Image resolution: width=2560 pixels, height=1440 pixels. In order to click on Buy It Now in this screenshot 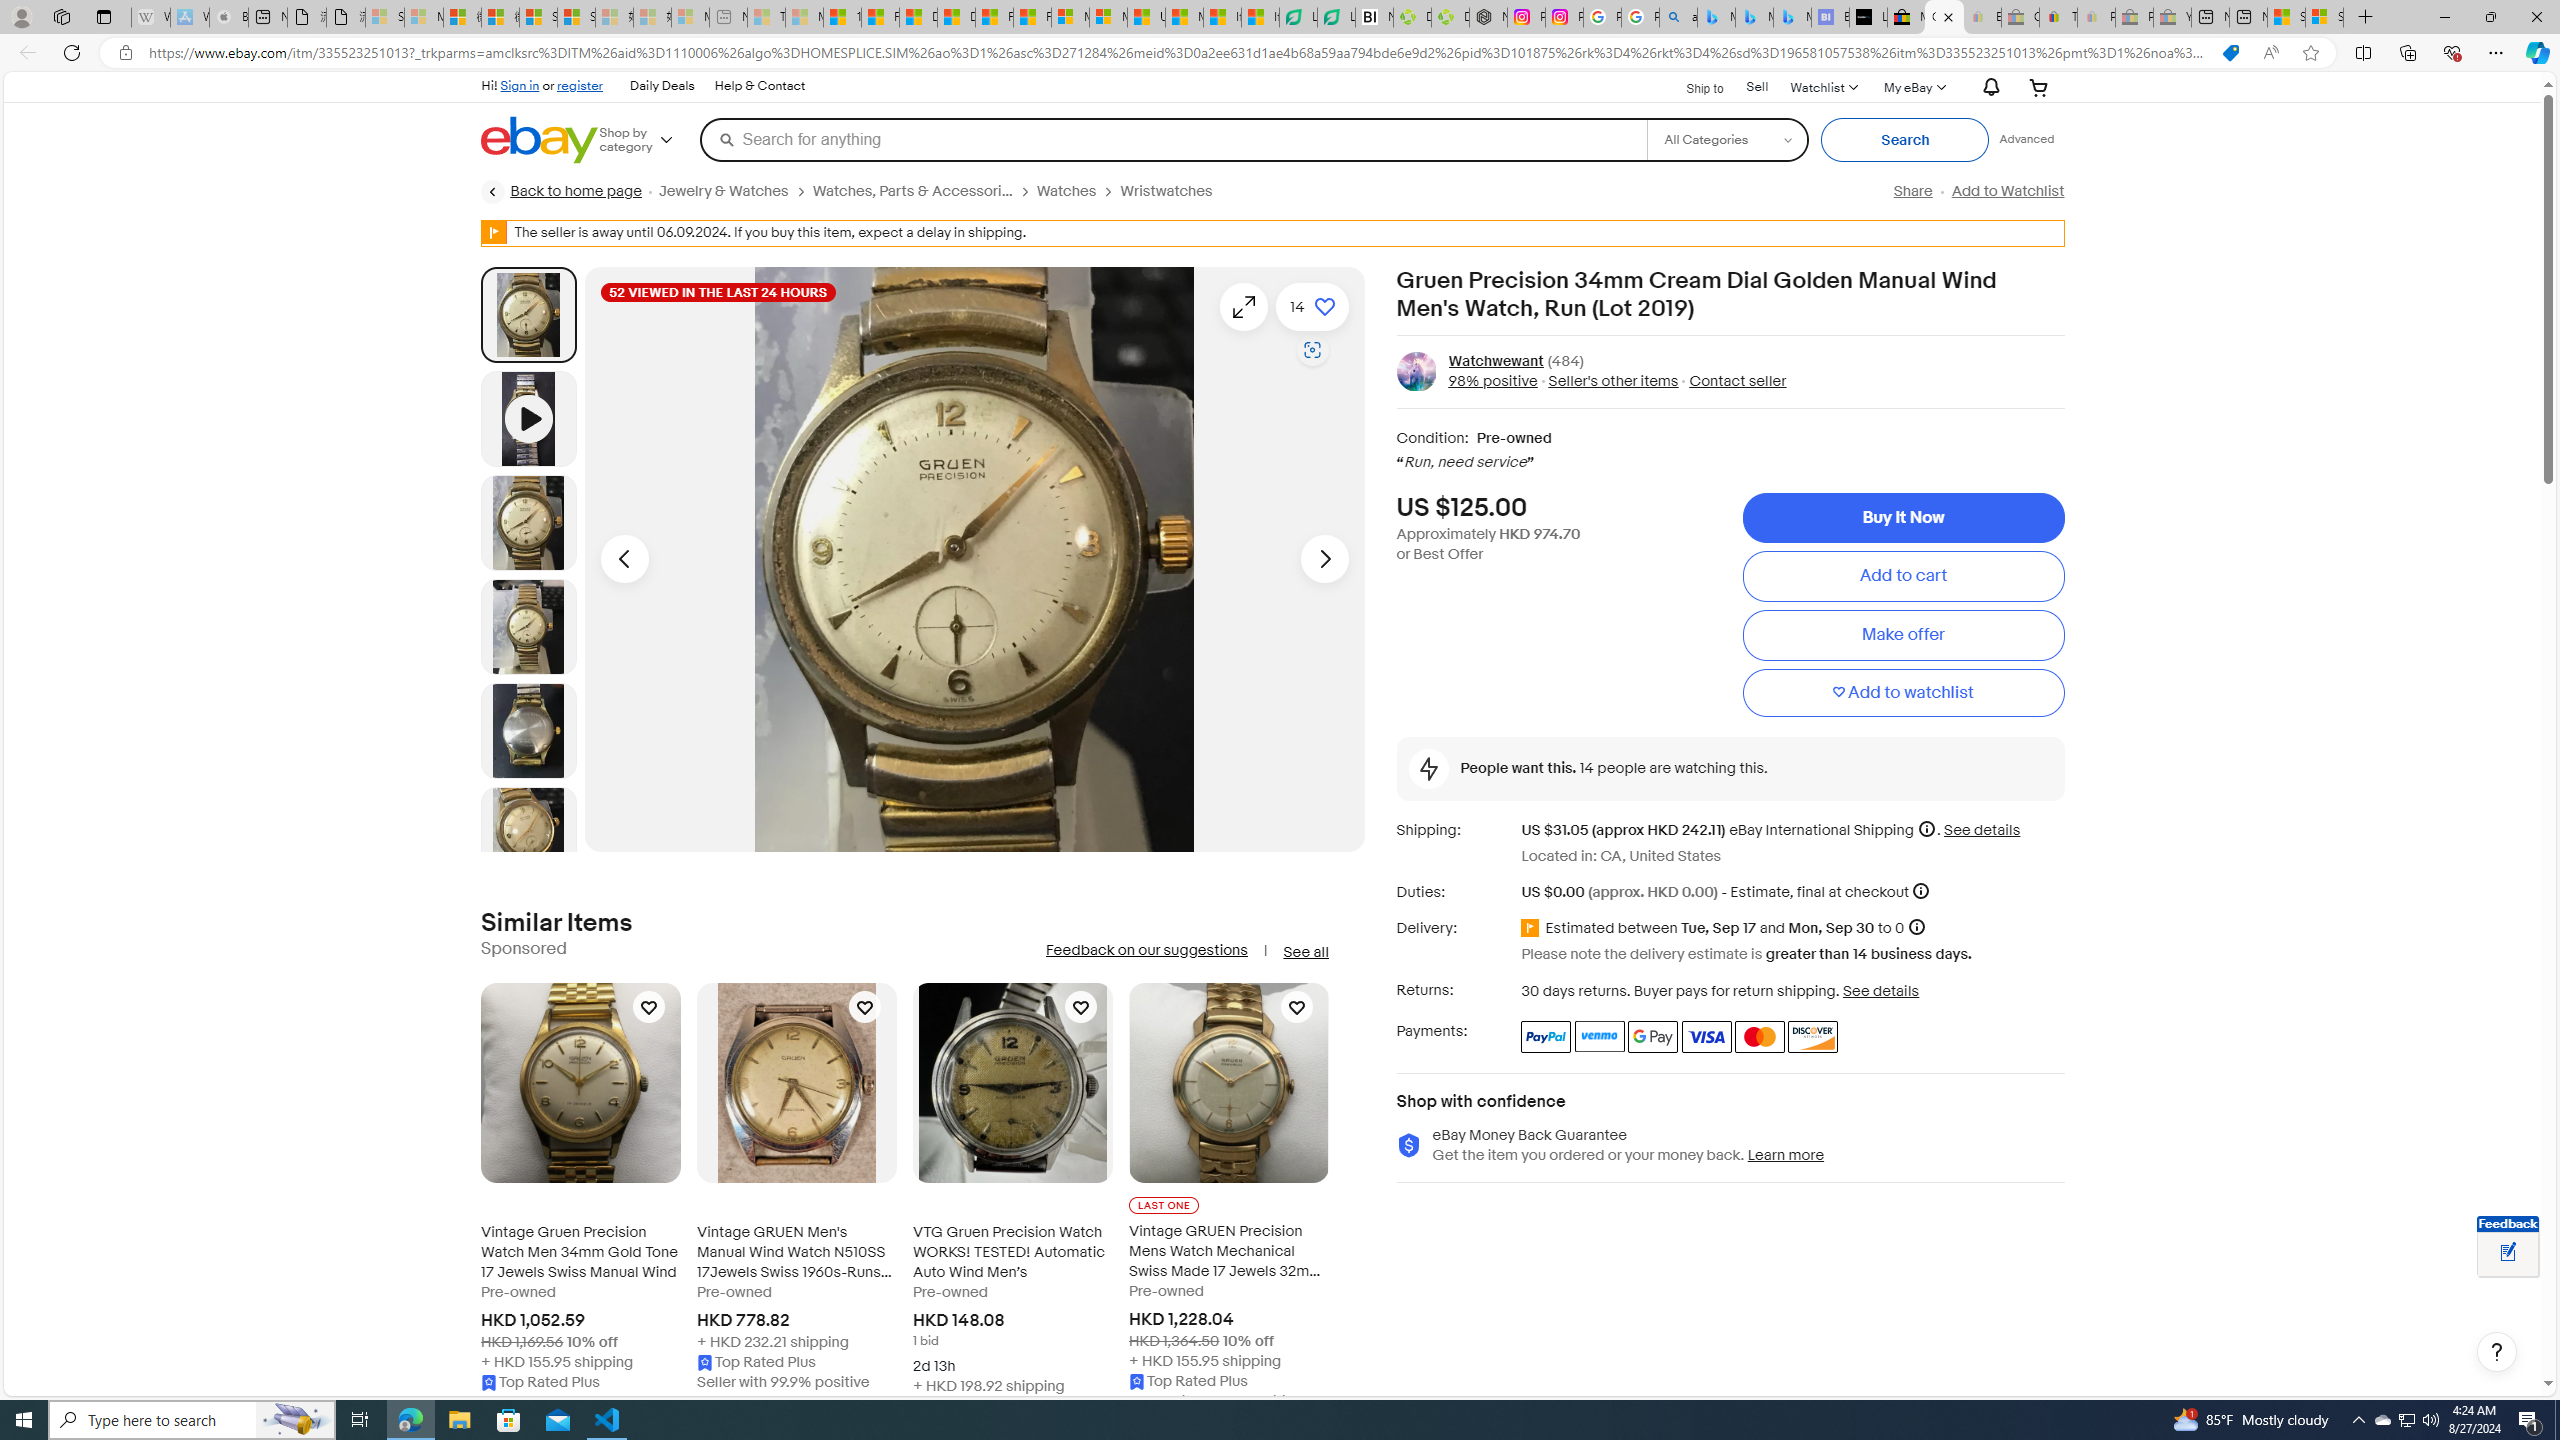, I will do `click(1902, 518)`.